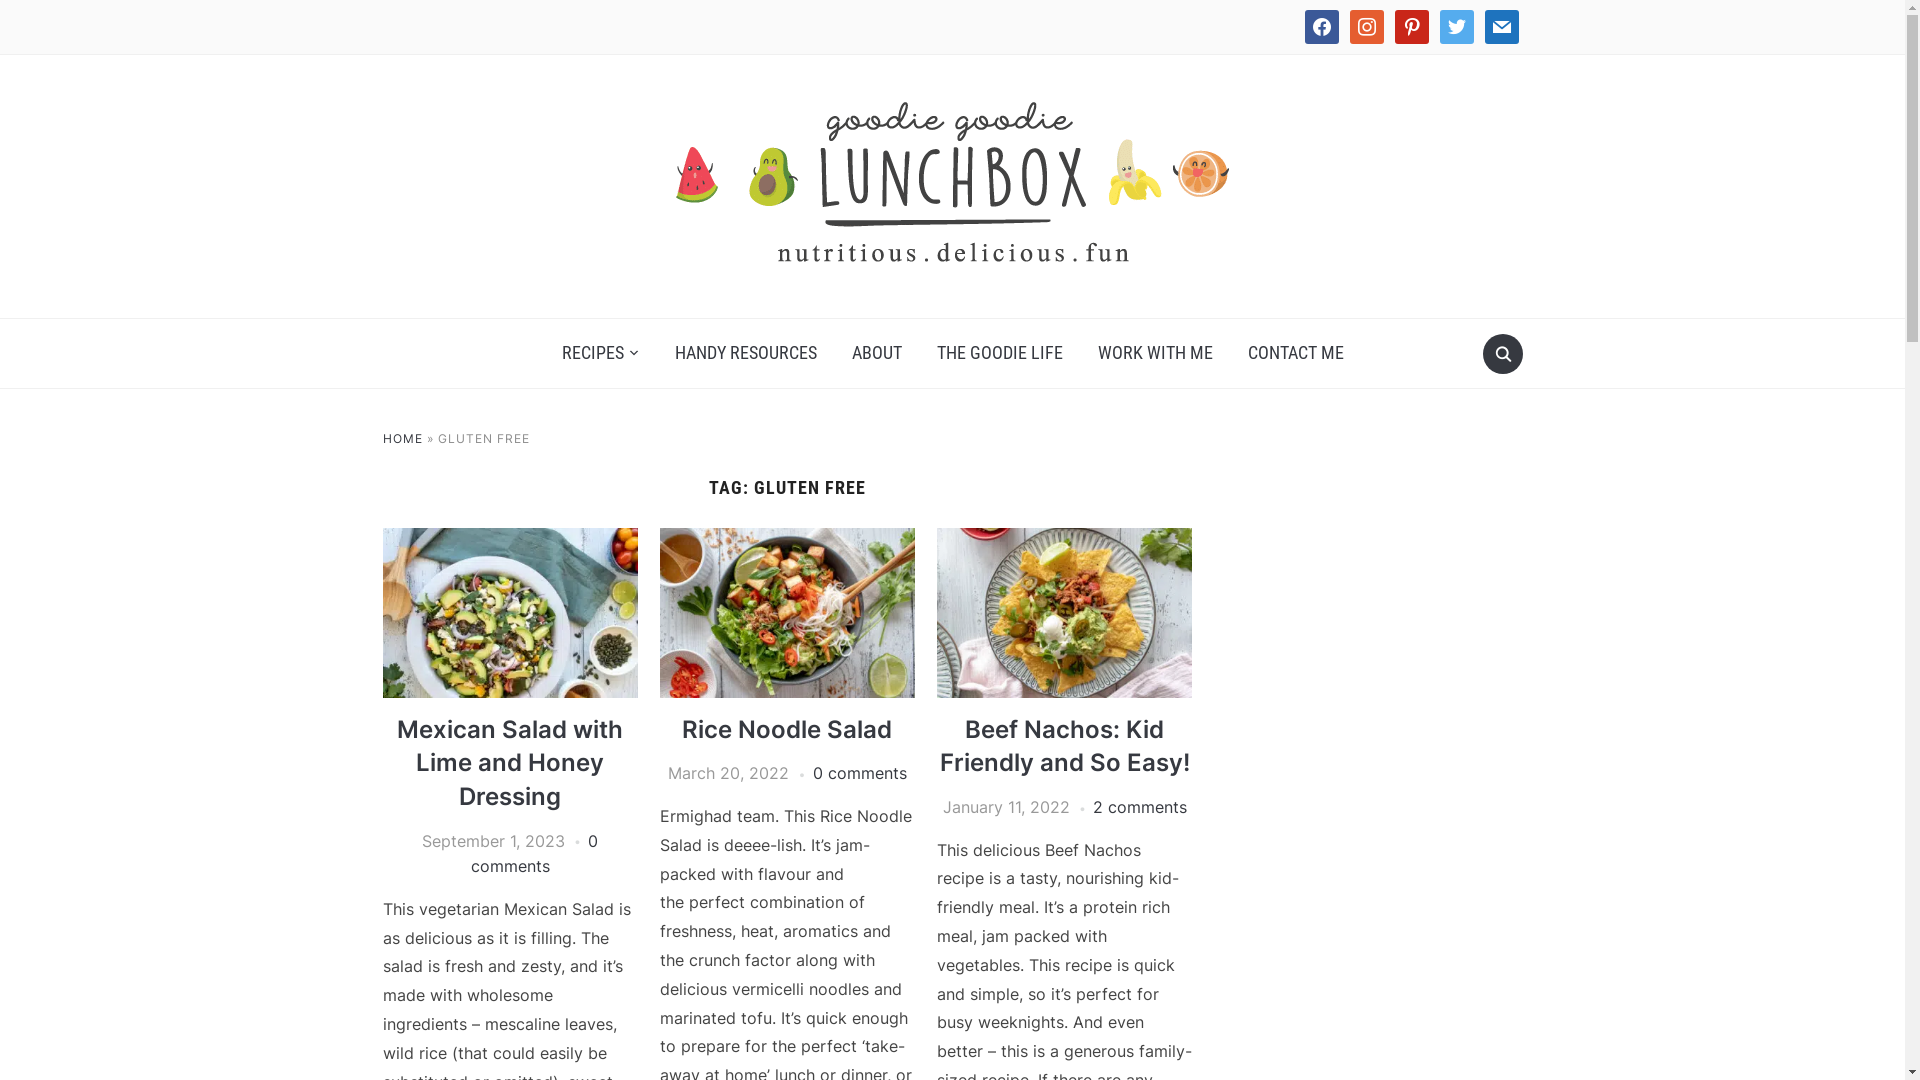 Image resolution: width=1920 pixels, height=1080 pixels. What do you see at coordinates (746, 354) in the screenshot?
I see `HANDY RESOURCES` at bounding box center [746, 354].